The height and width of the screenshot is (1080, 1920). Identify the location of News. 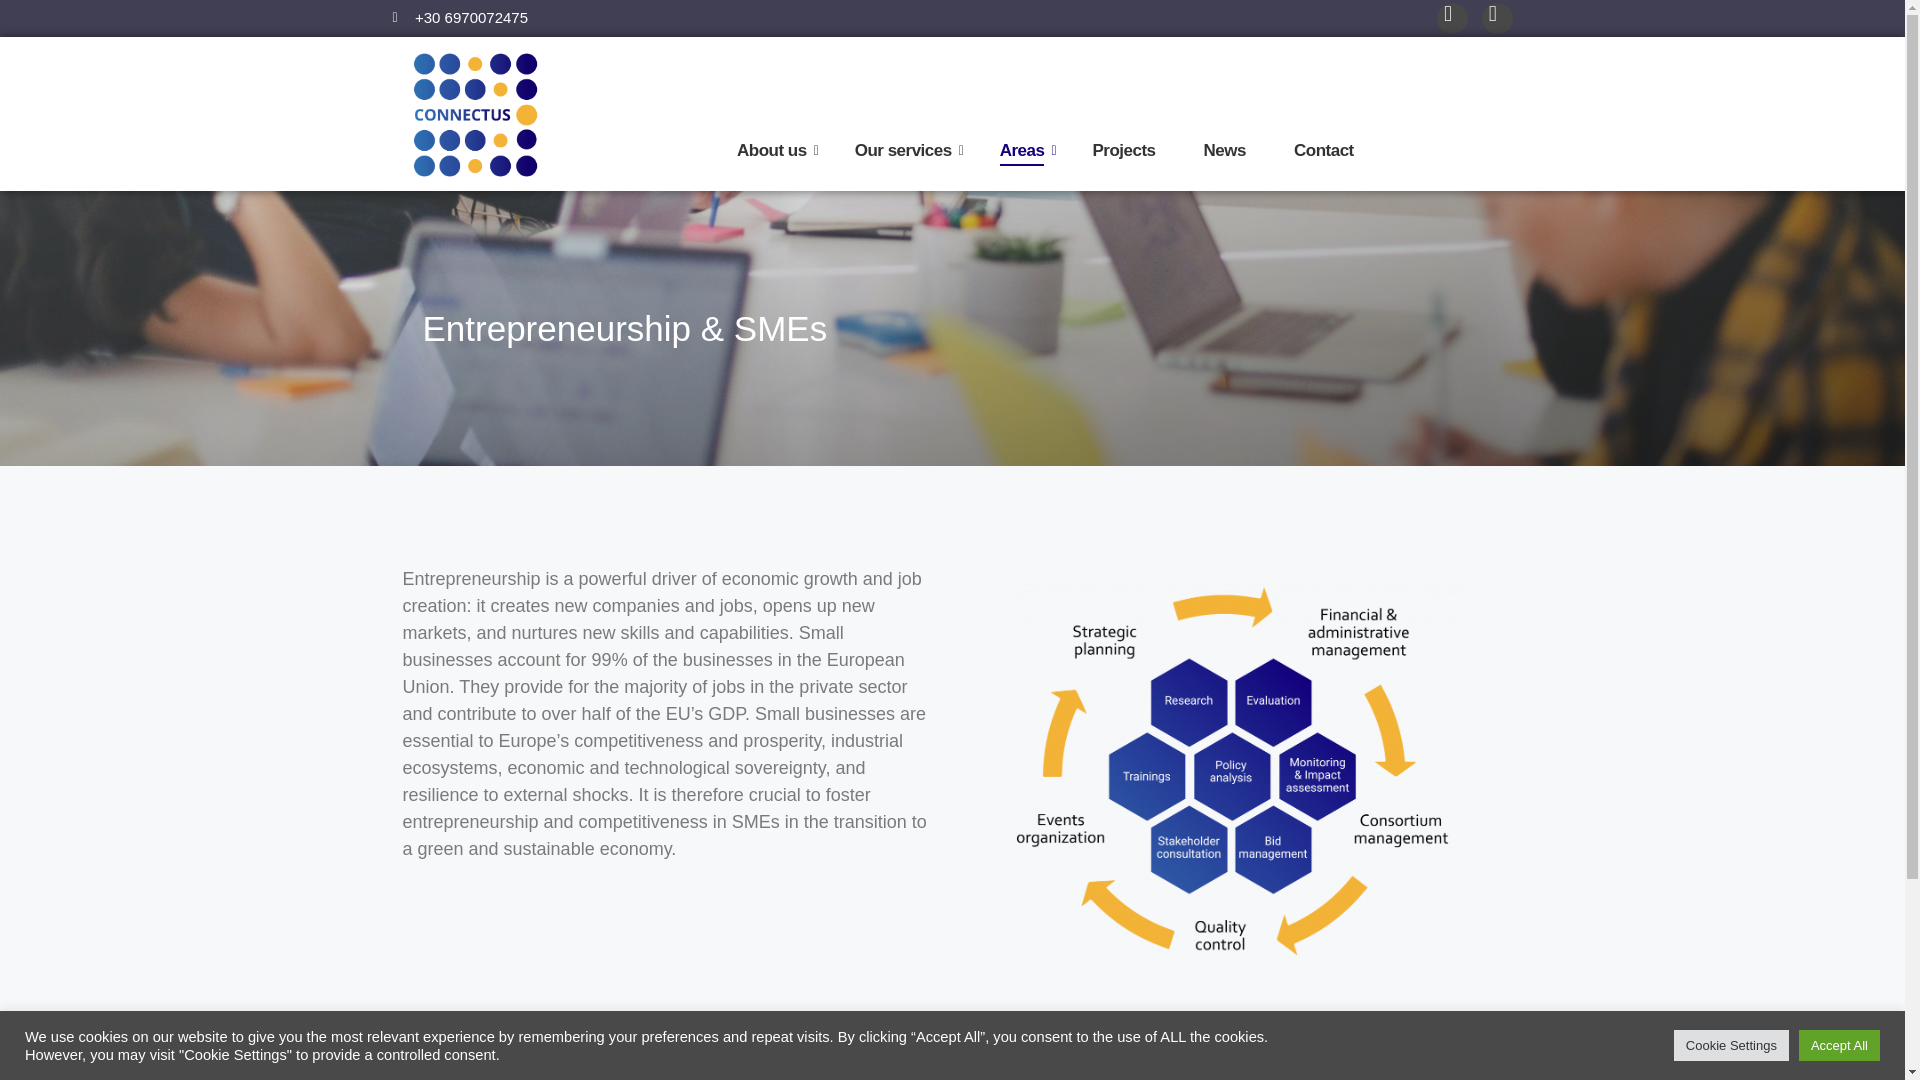
(1224, 152).